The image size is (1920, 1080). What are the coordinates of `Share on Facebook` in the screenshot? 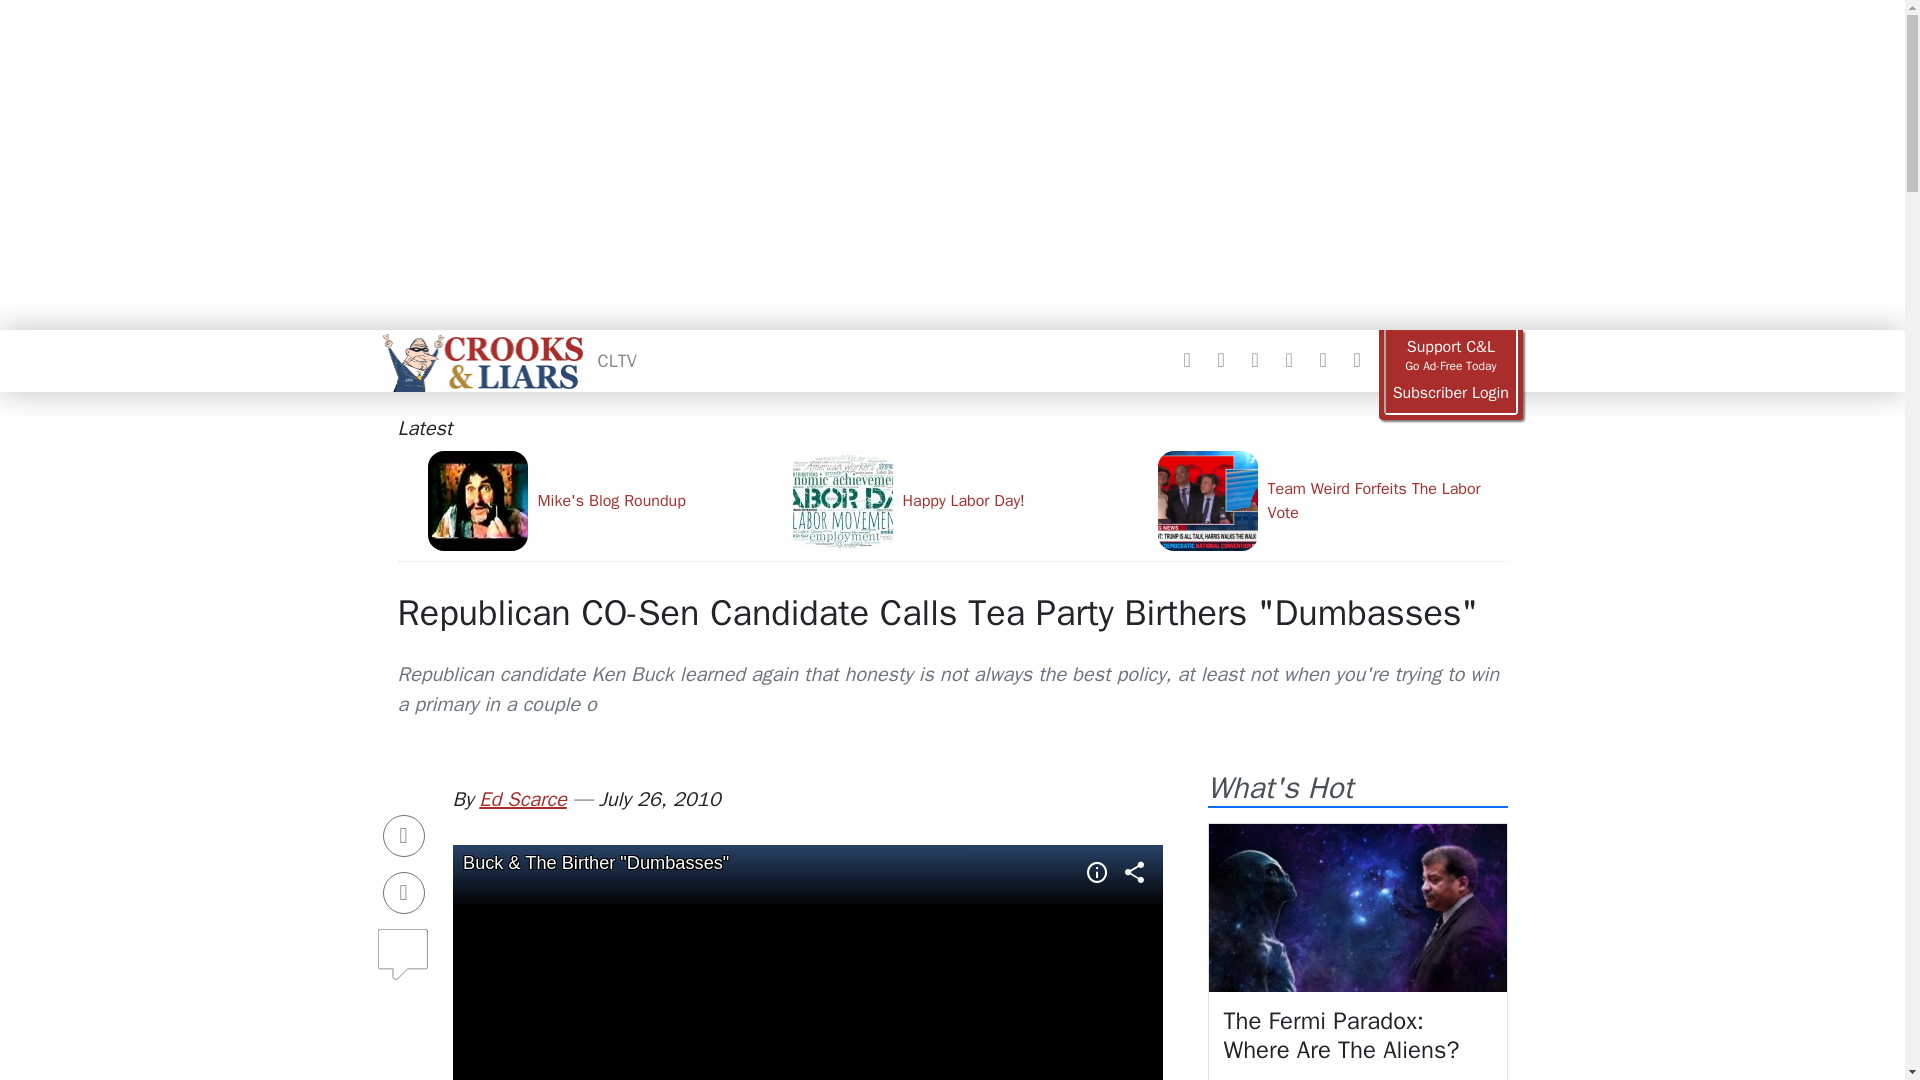 It's located at (404, 836).